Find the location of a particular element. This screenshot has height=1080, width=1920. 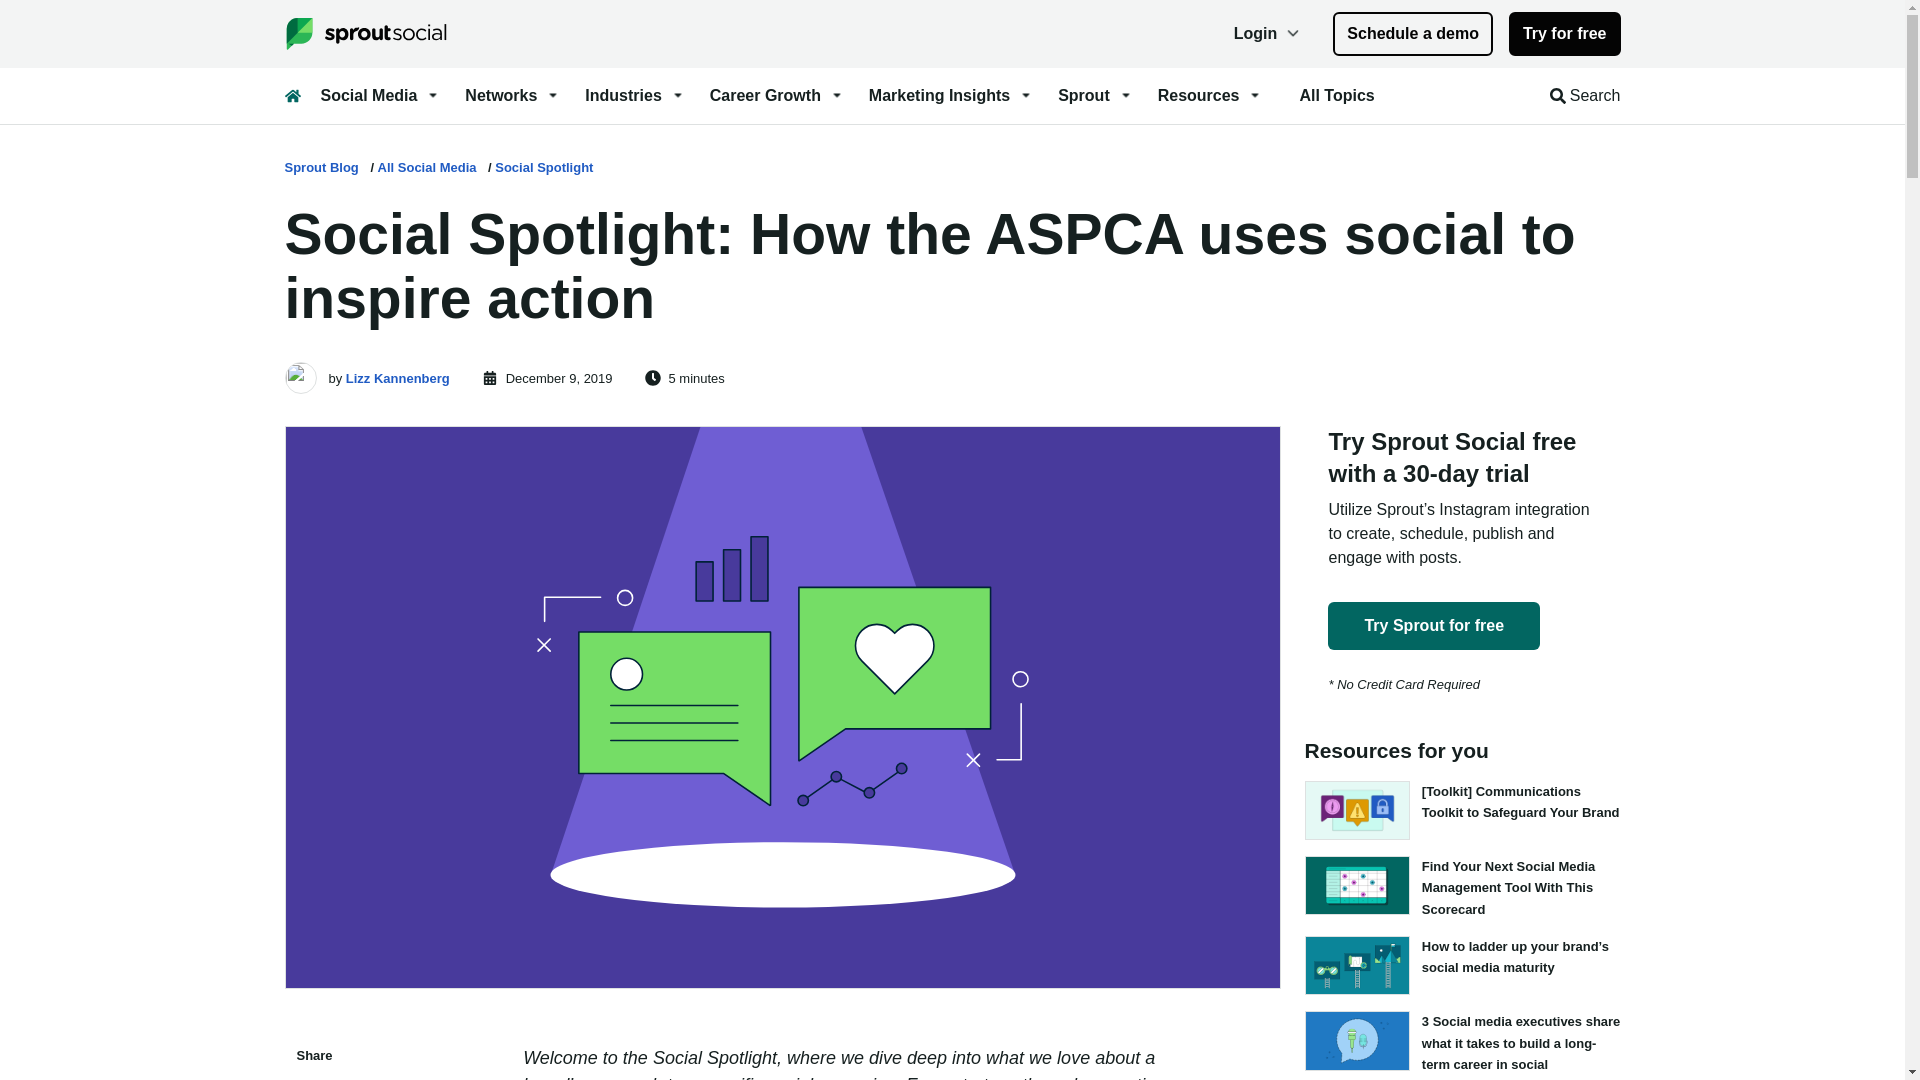

Open Industries menu is located at coordinates (635, 96).